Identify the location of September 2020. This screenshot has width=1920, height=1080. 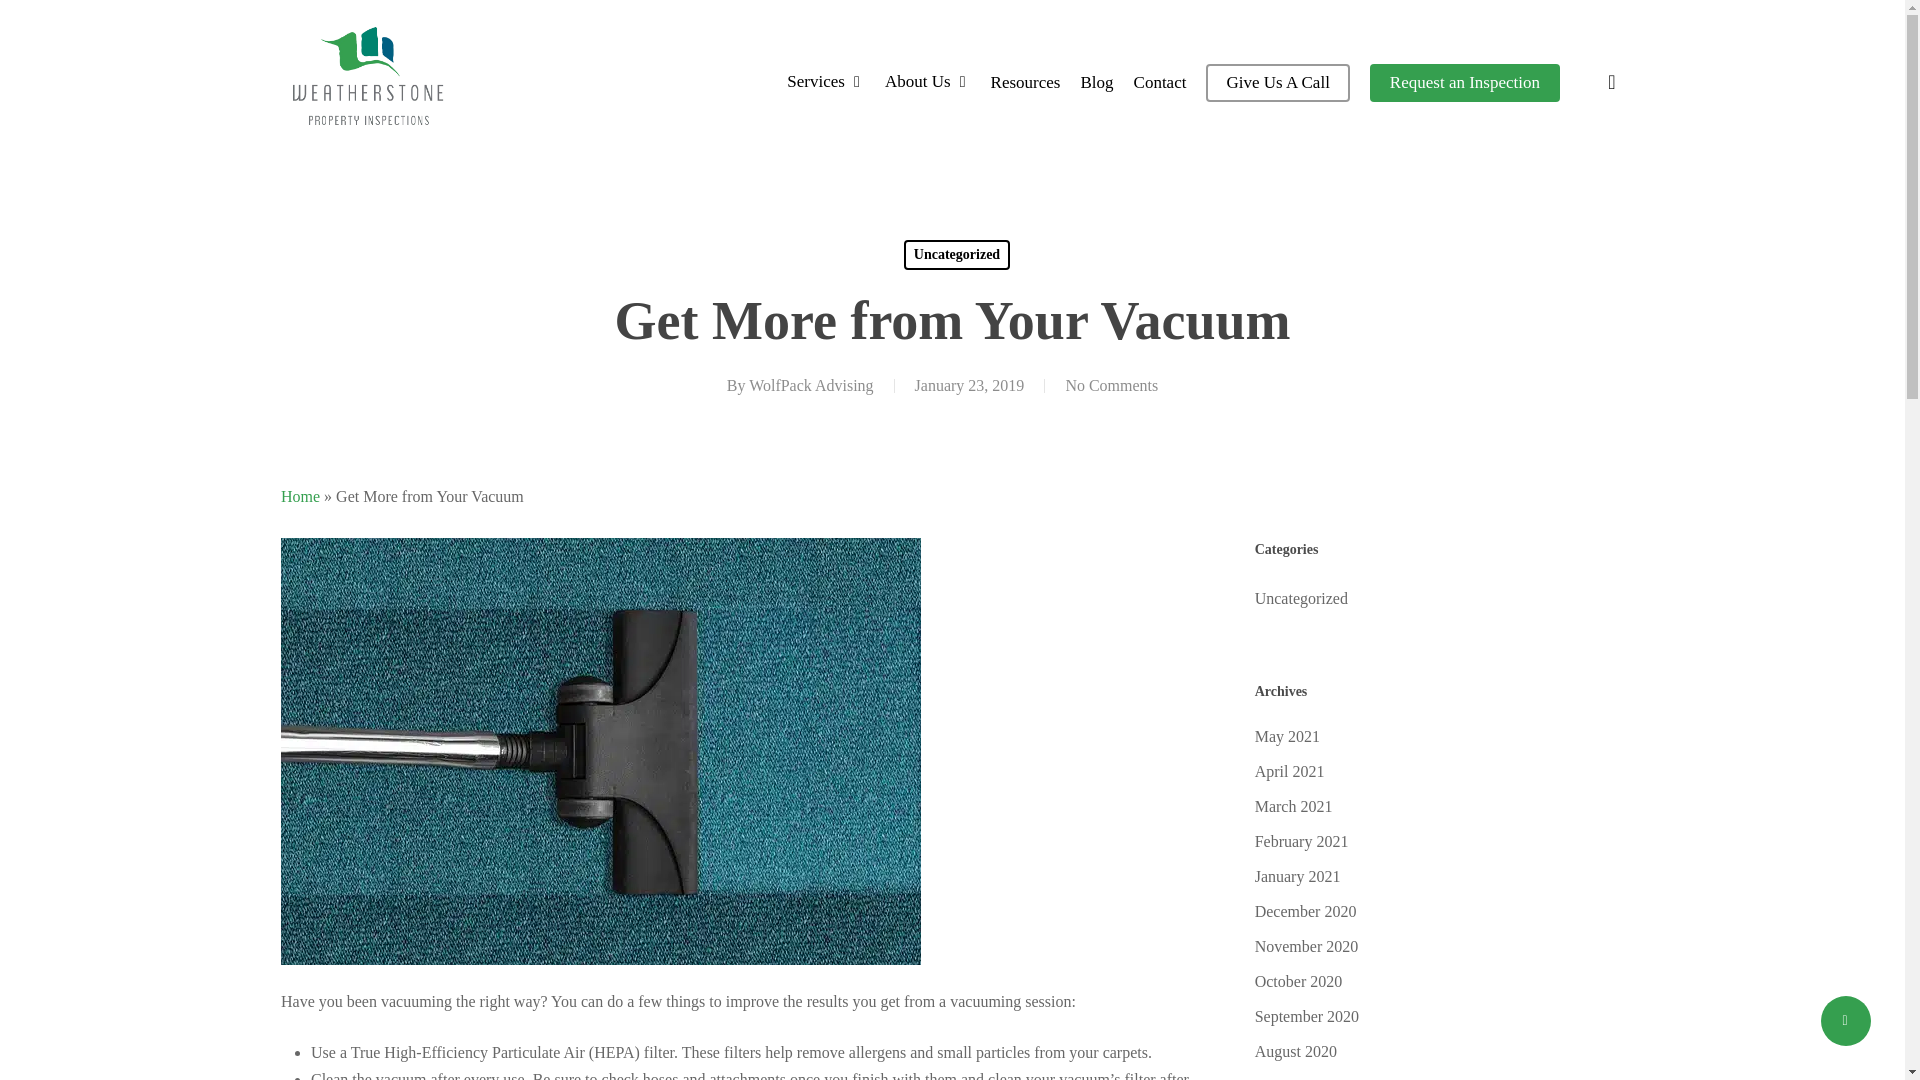
(1440, 1016).